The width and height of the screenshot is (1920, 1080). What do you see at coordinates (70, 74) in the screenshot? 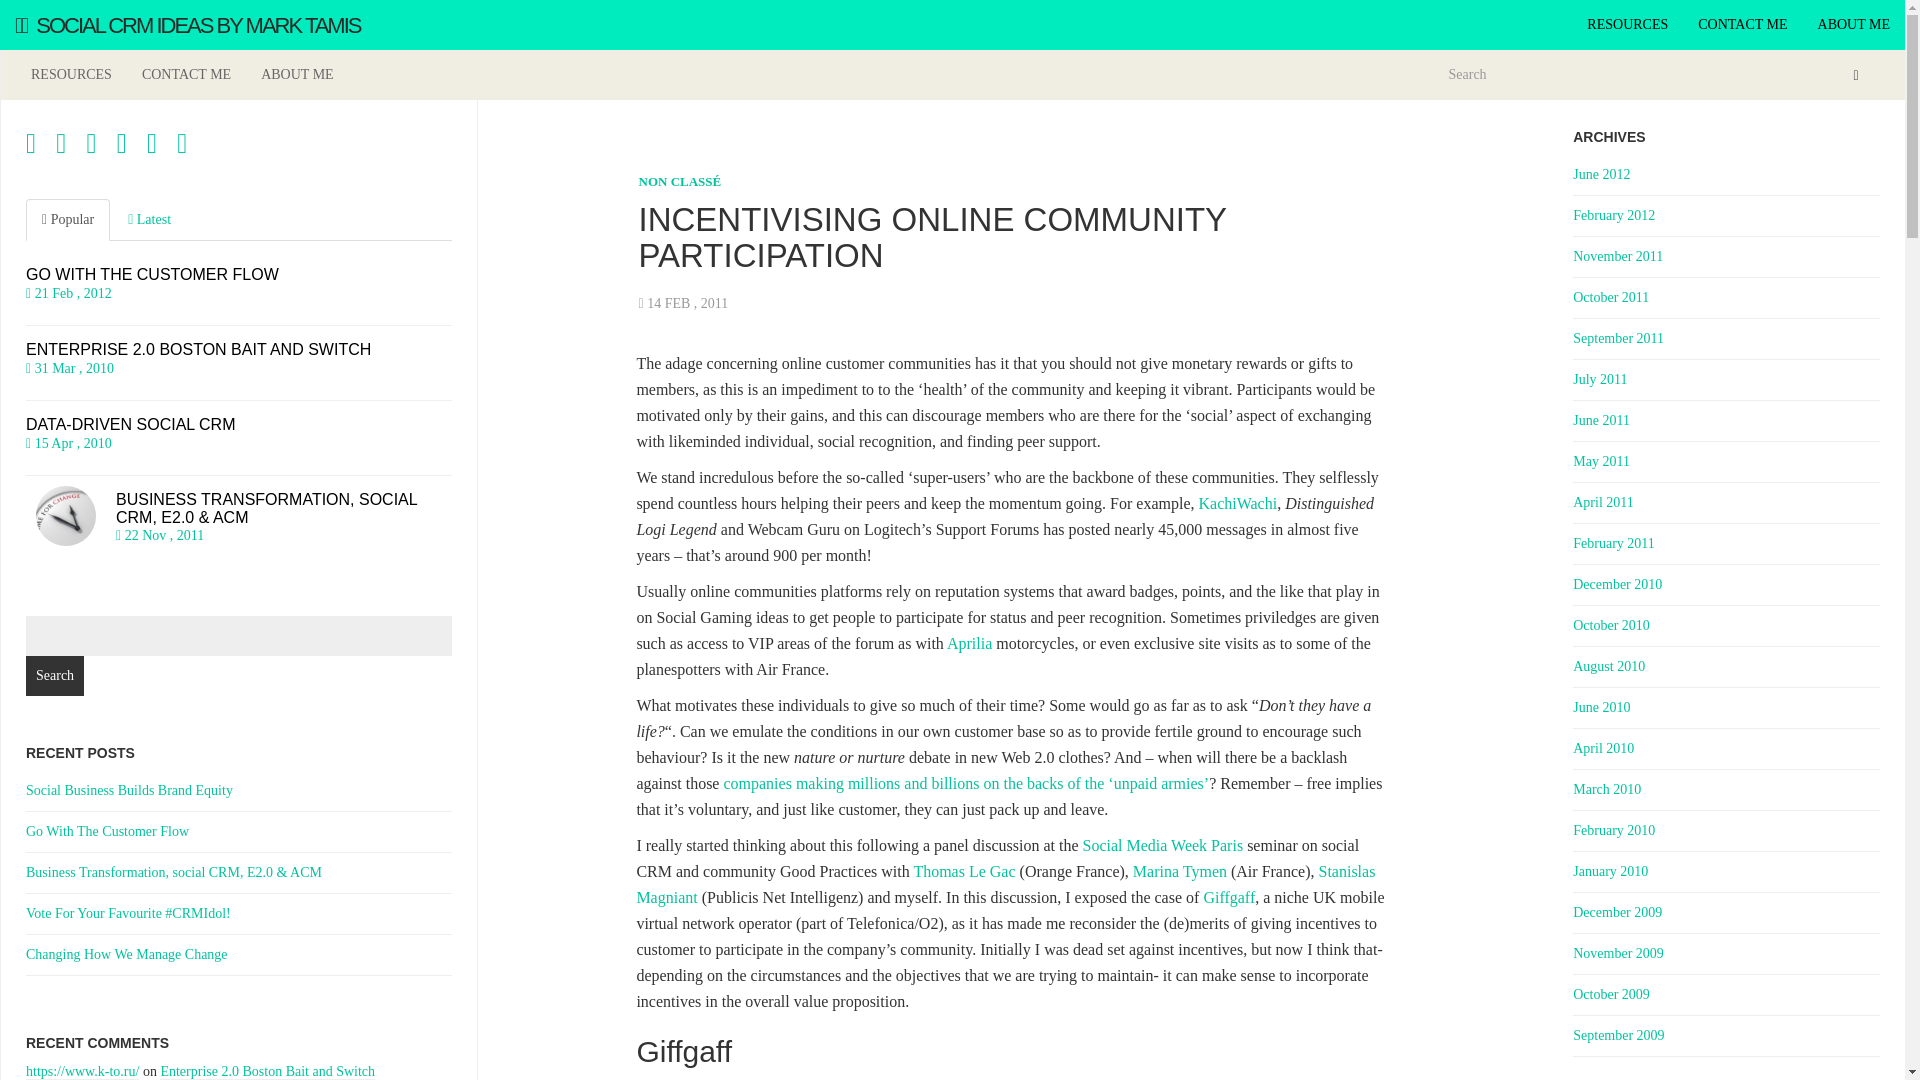
I see `Resources` at bounding box center [70, 74].